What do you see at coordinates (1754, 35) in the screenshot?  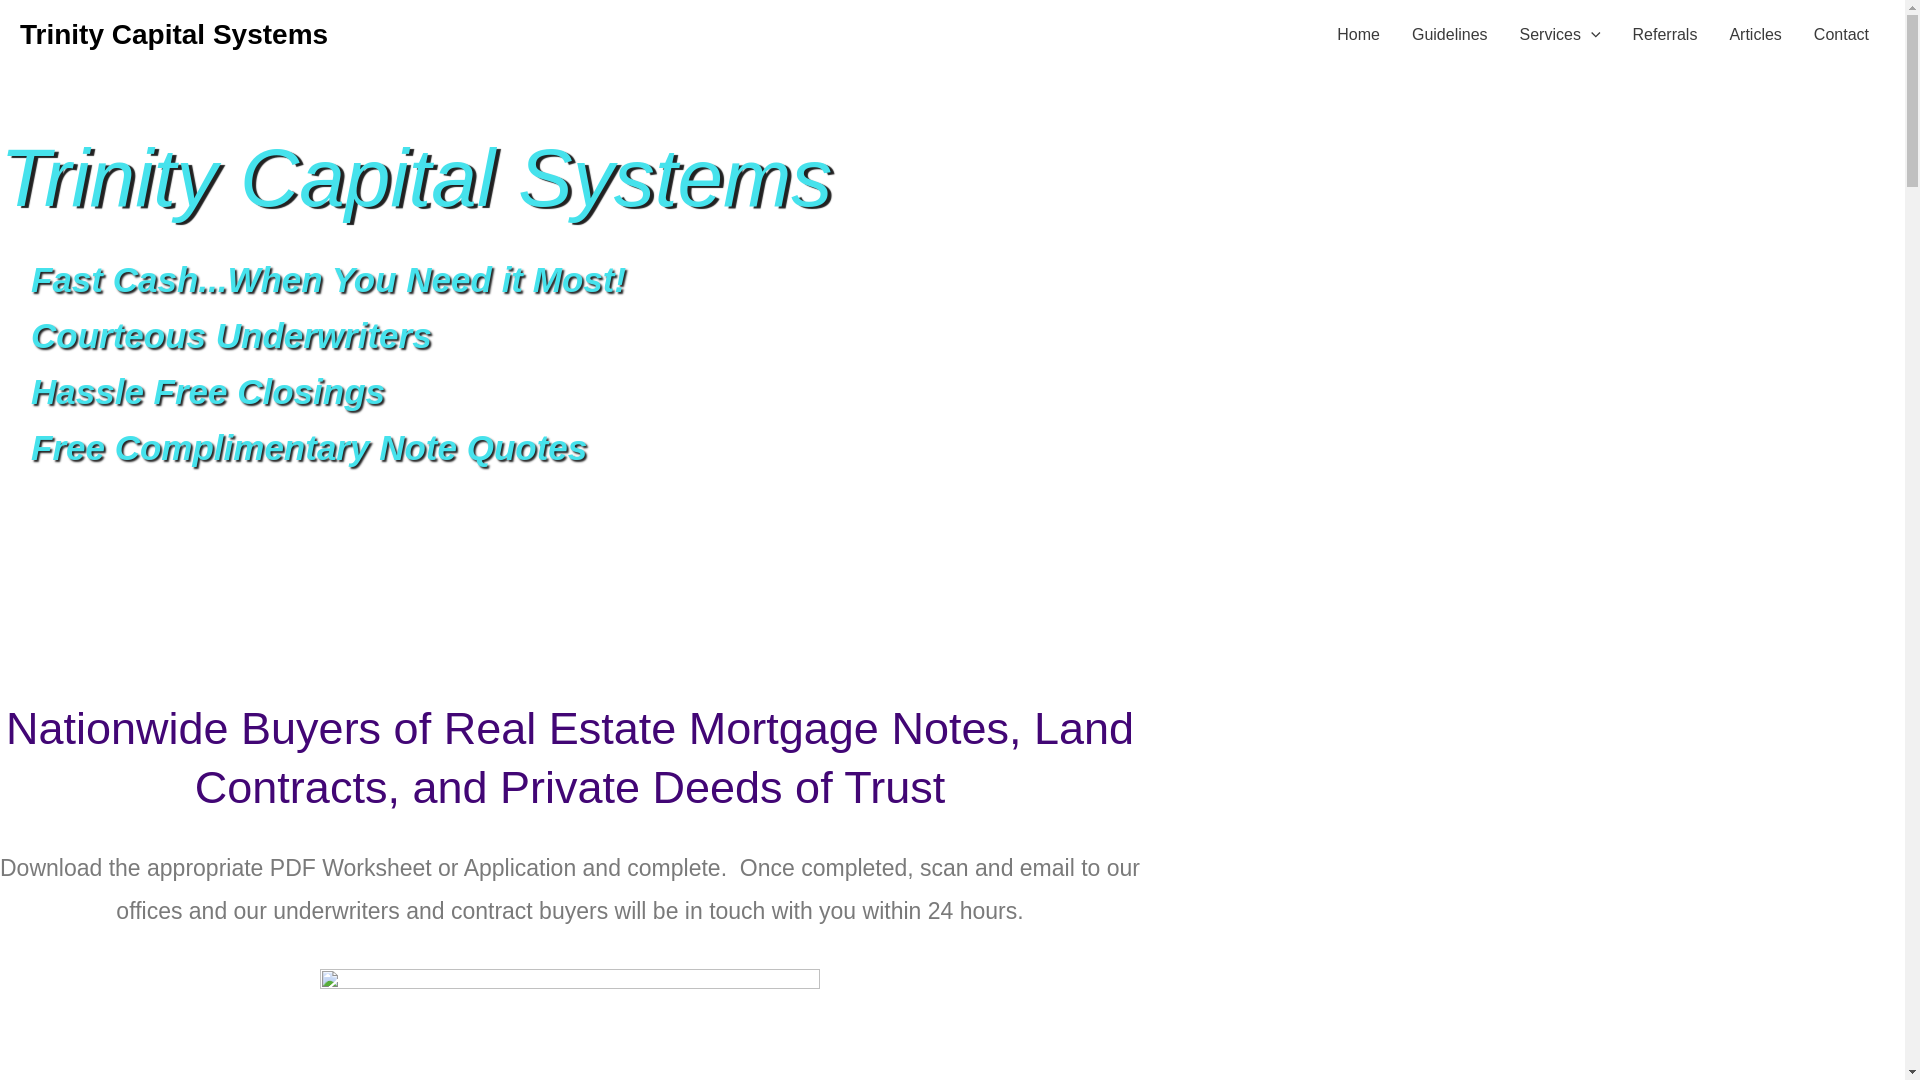 I see `Articles` at bounding box center [1754, 35].